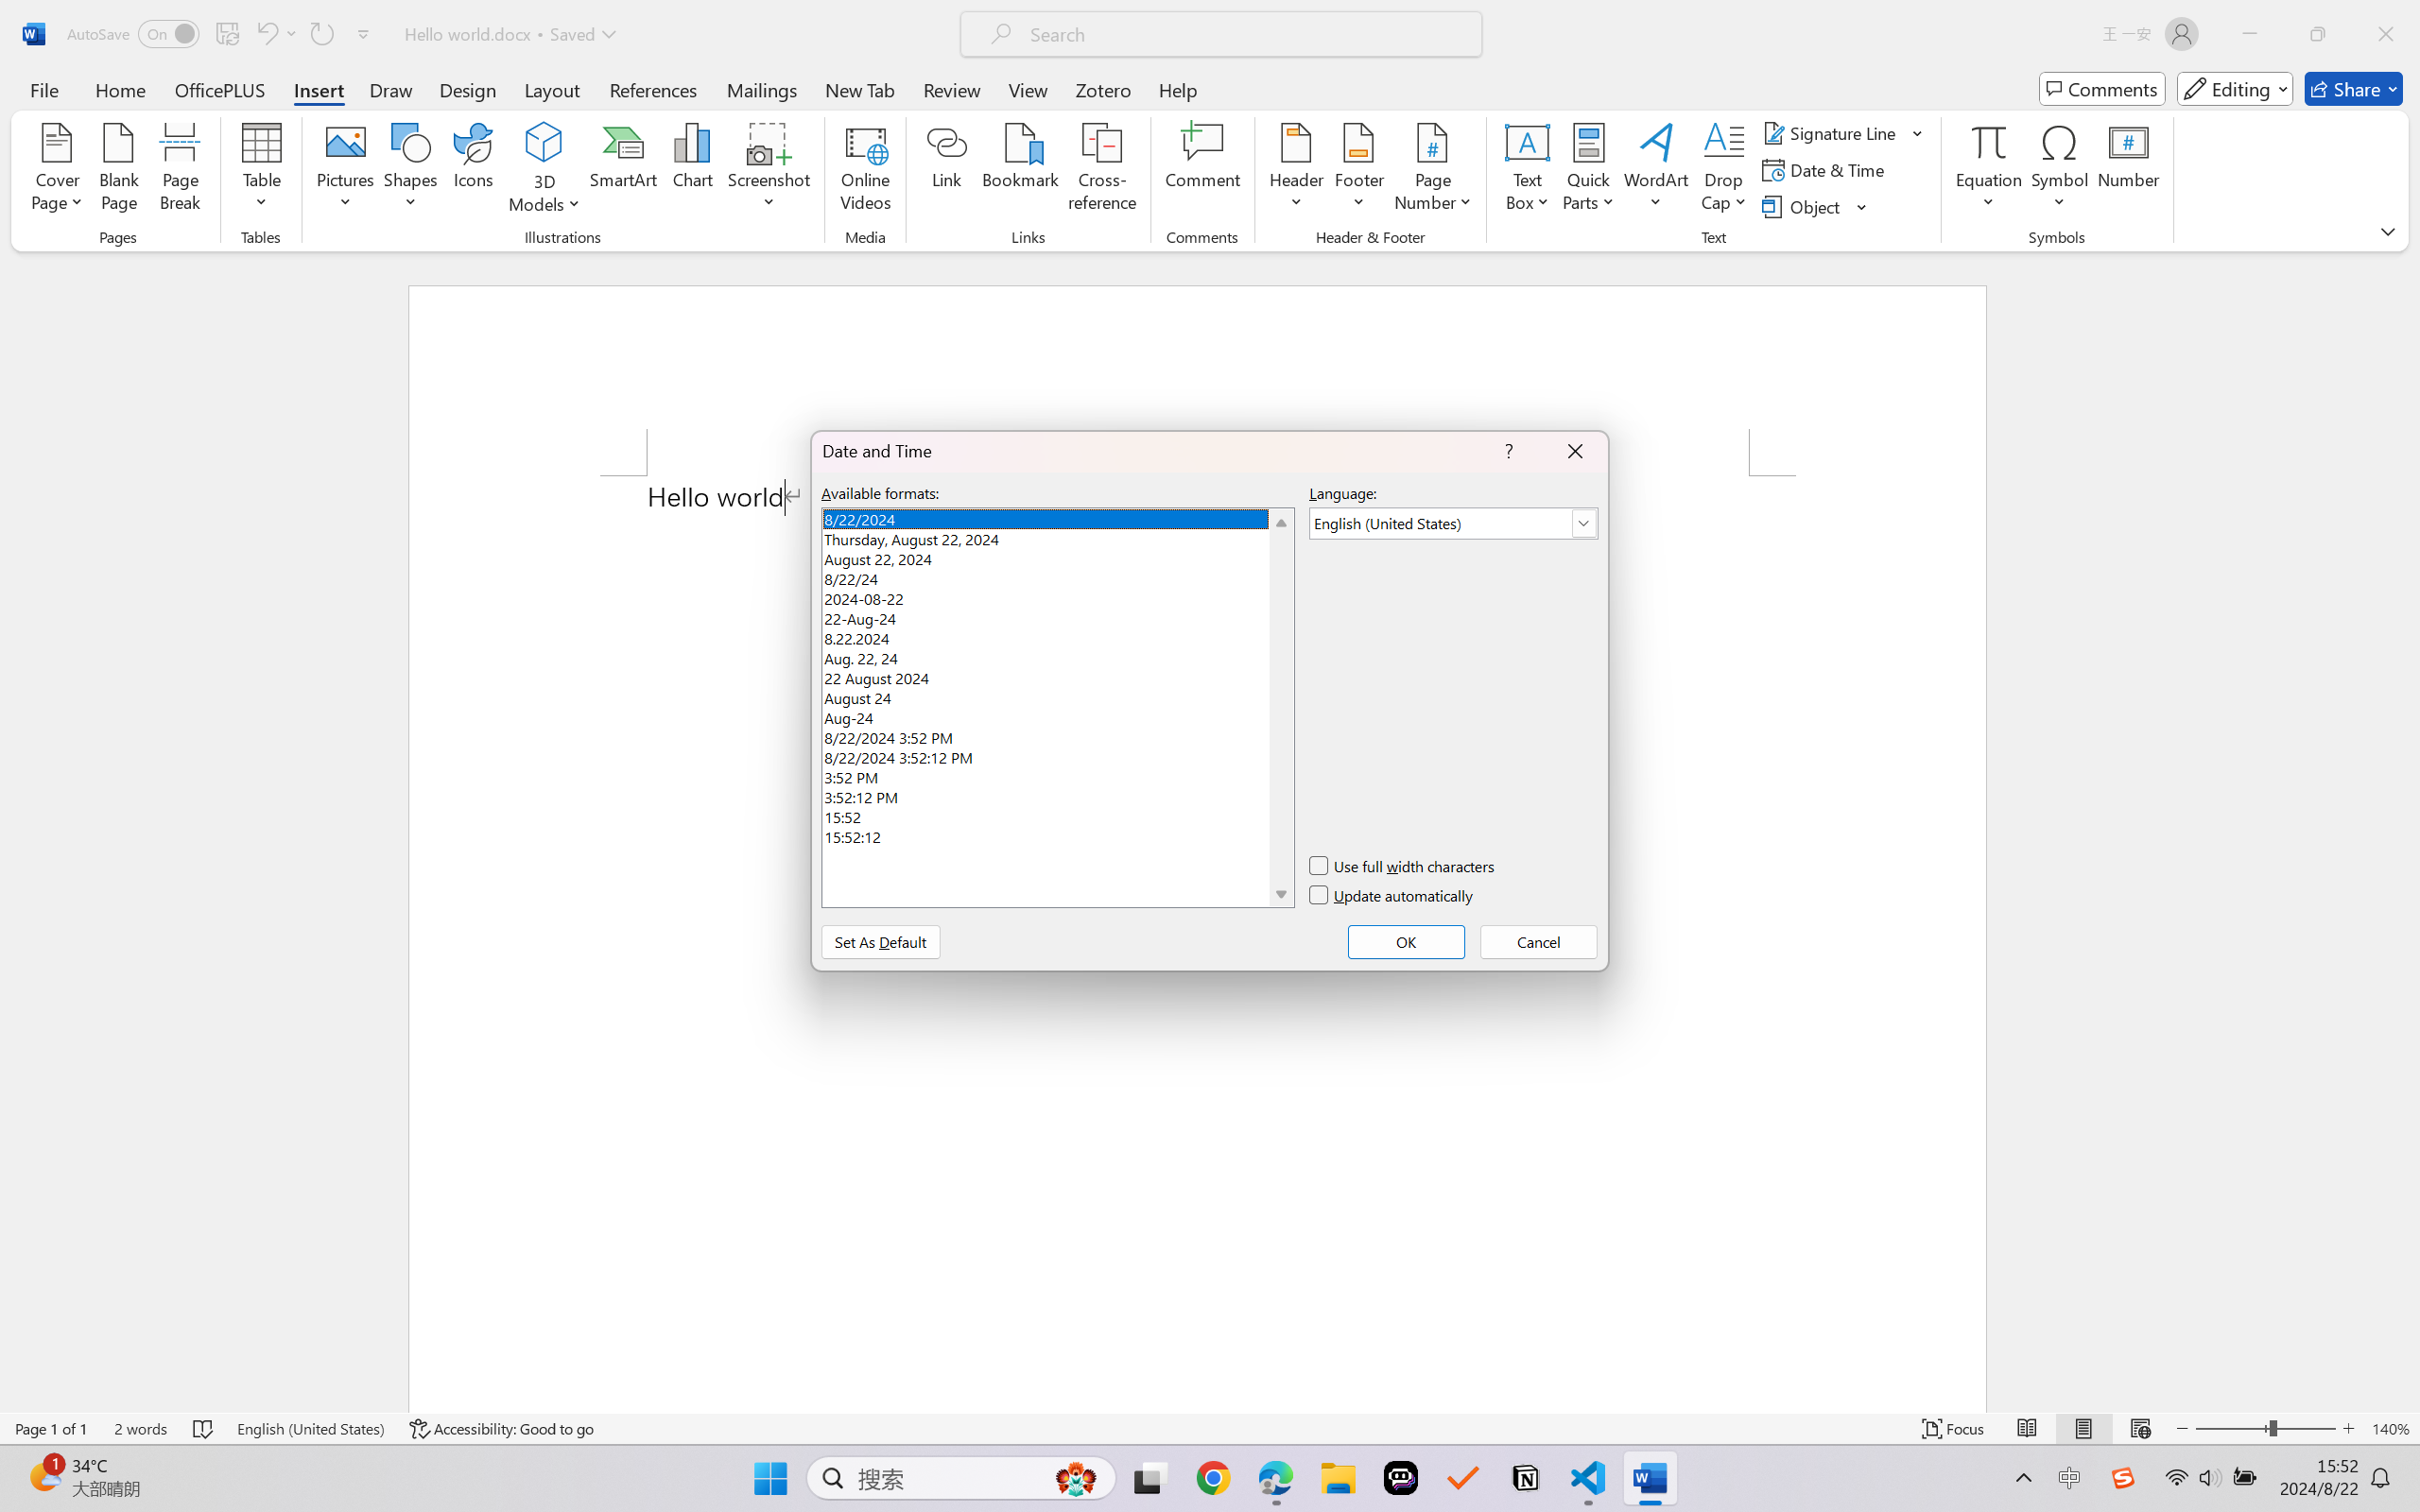  What do you see at coordinates (58, 170) in the screenshot?
I see `Cover Page` at bounding box center [58, 170].